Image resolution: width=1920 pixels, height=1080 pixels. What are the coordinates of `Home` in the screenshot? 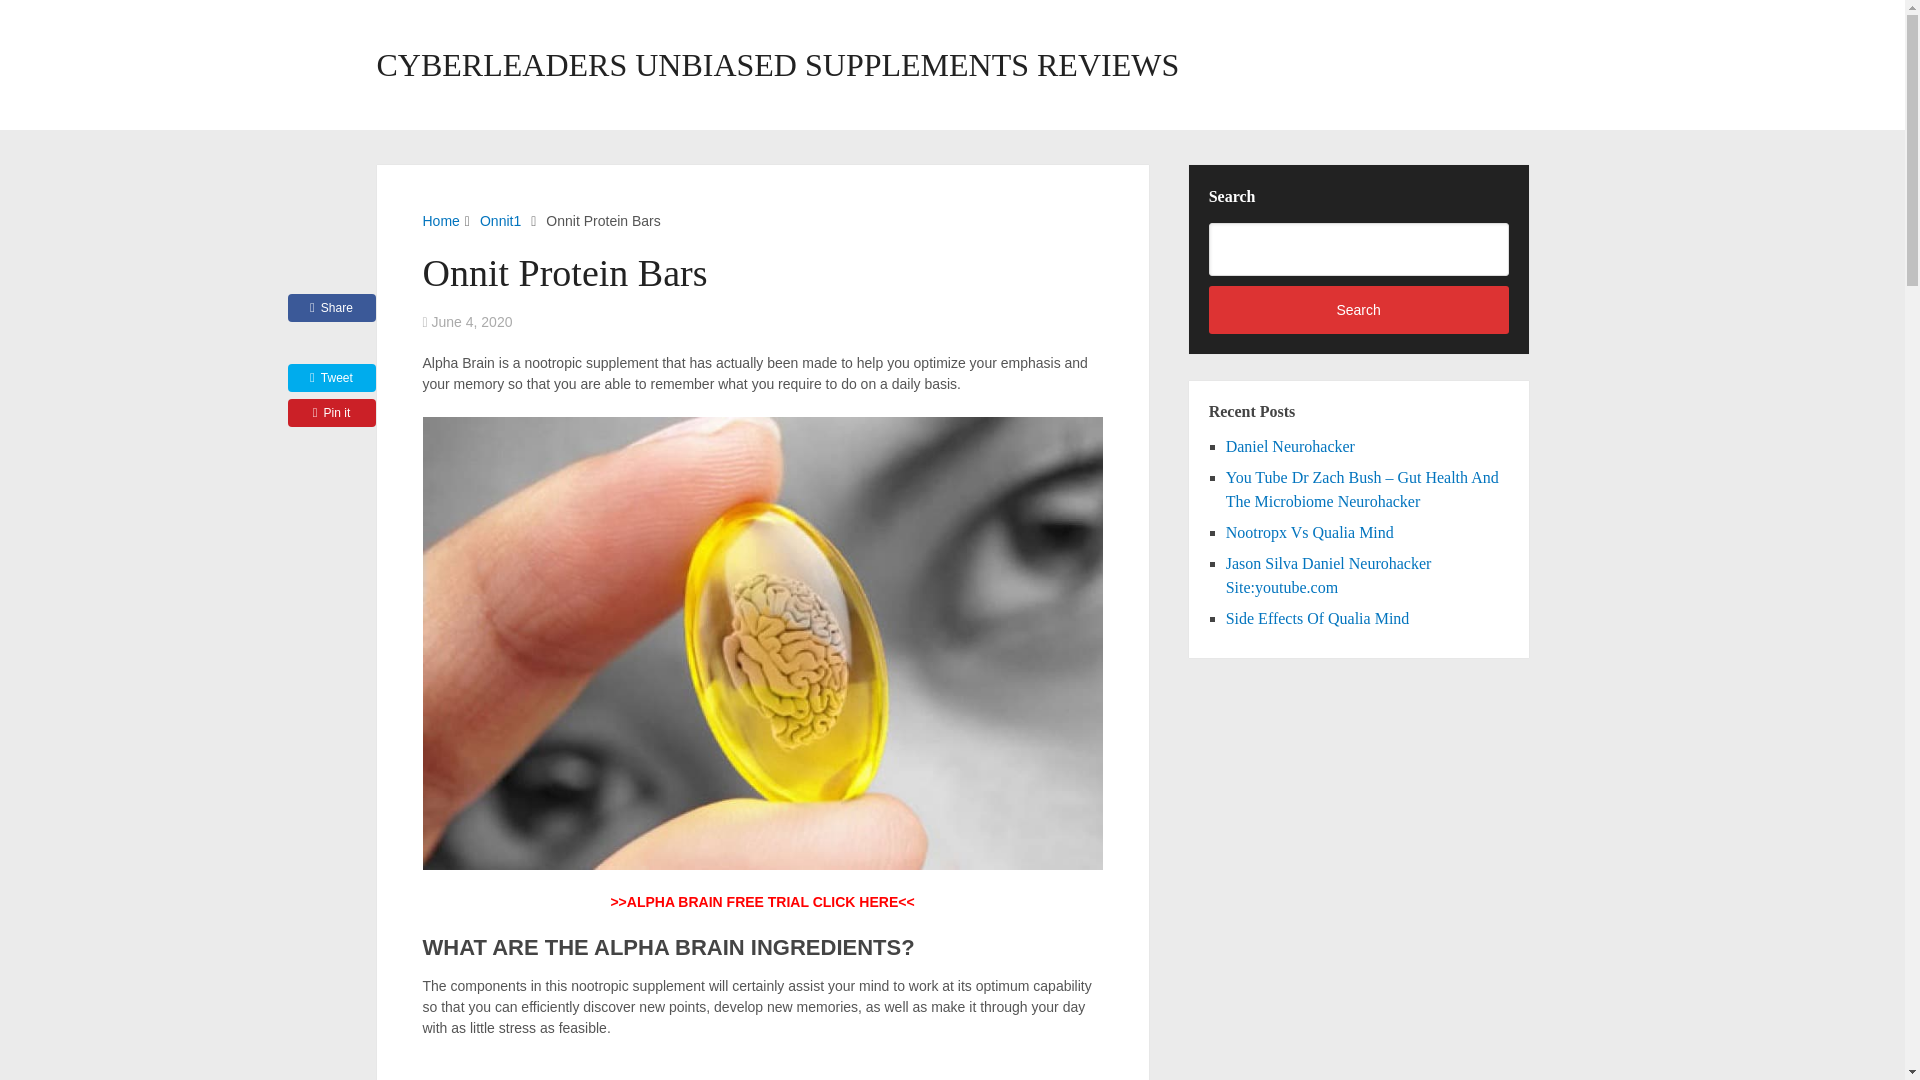 It's located at (440, 220).